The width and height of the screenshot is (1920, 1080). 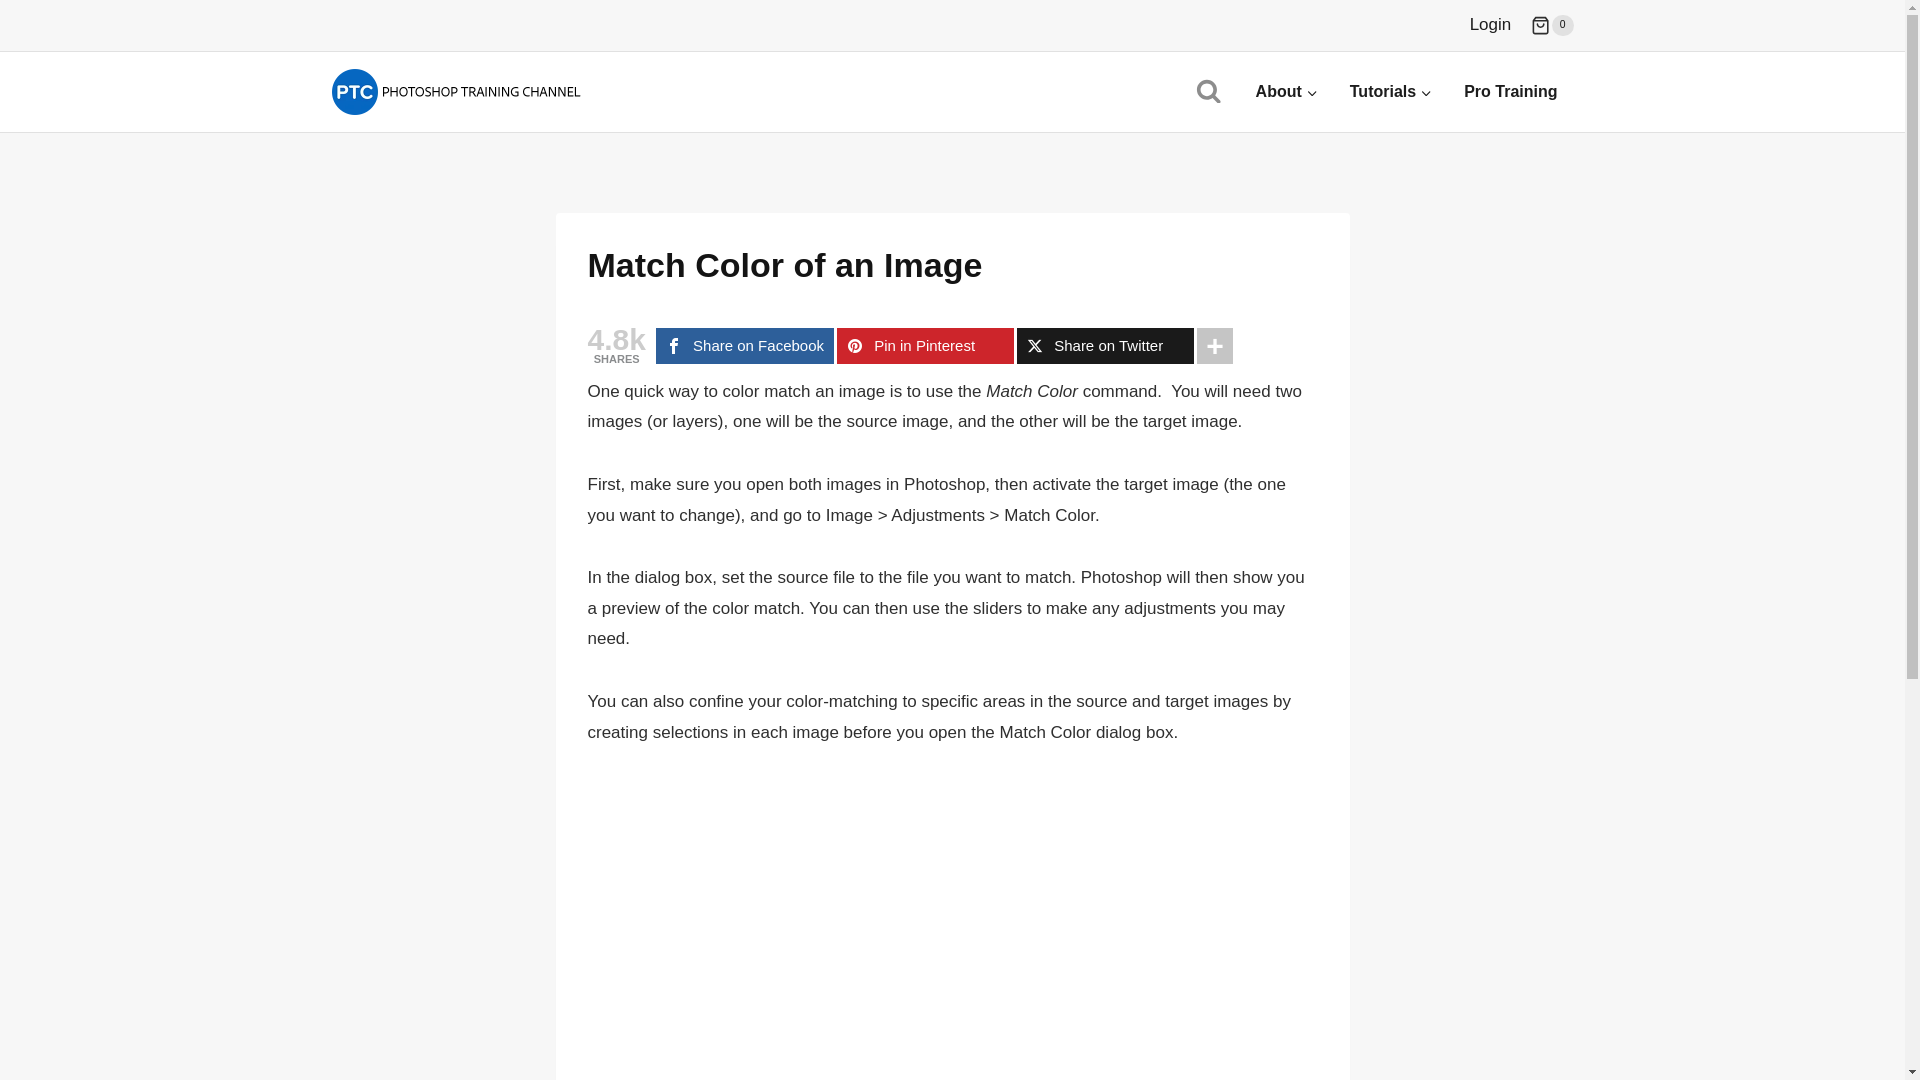 What do you see at coordinates (1510, 92) in the screenshot?
I see `Pro Training` at bounding box center [1510, 92].